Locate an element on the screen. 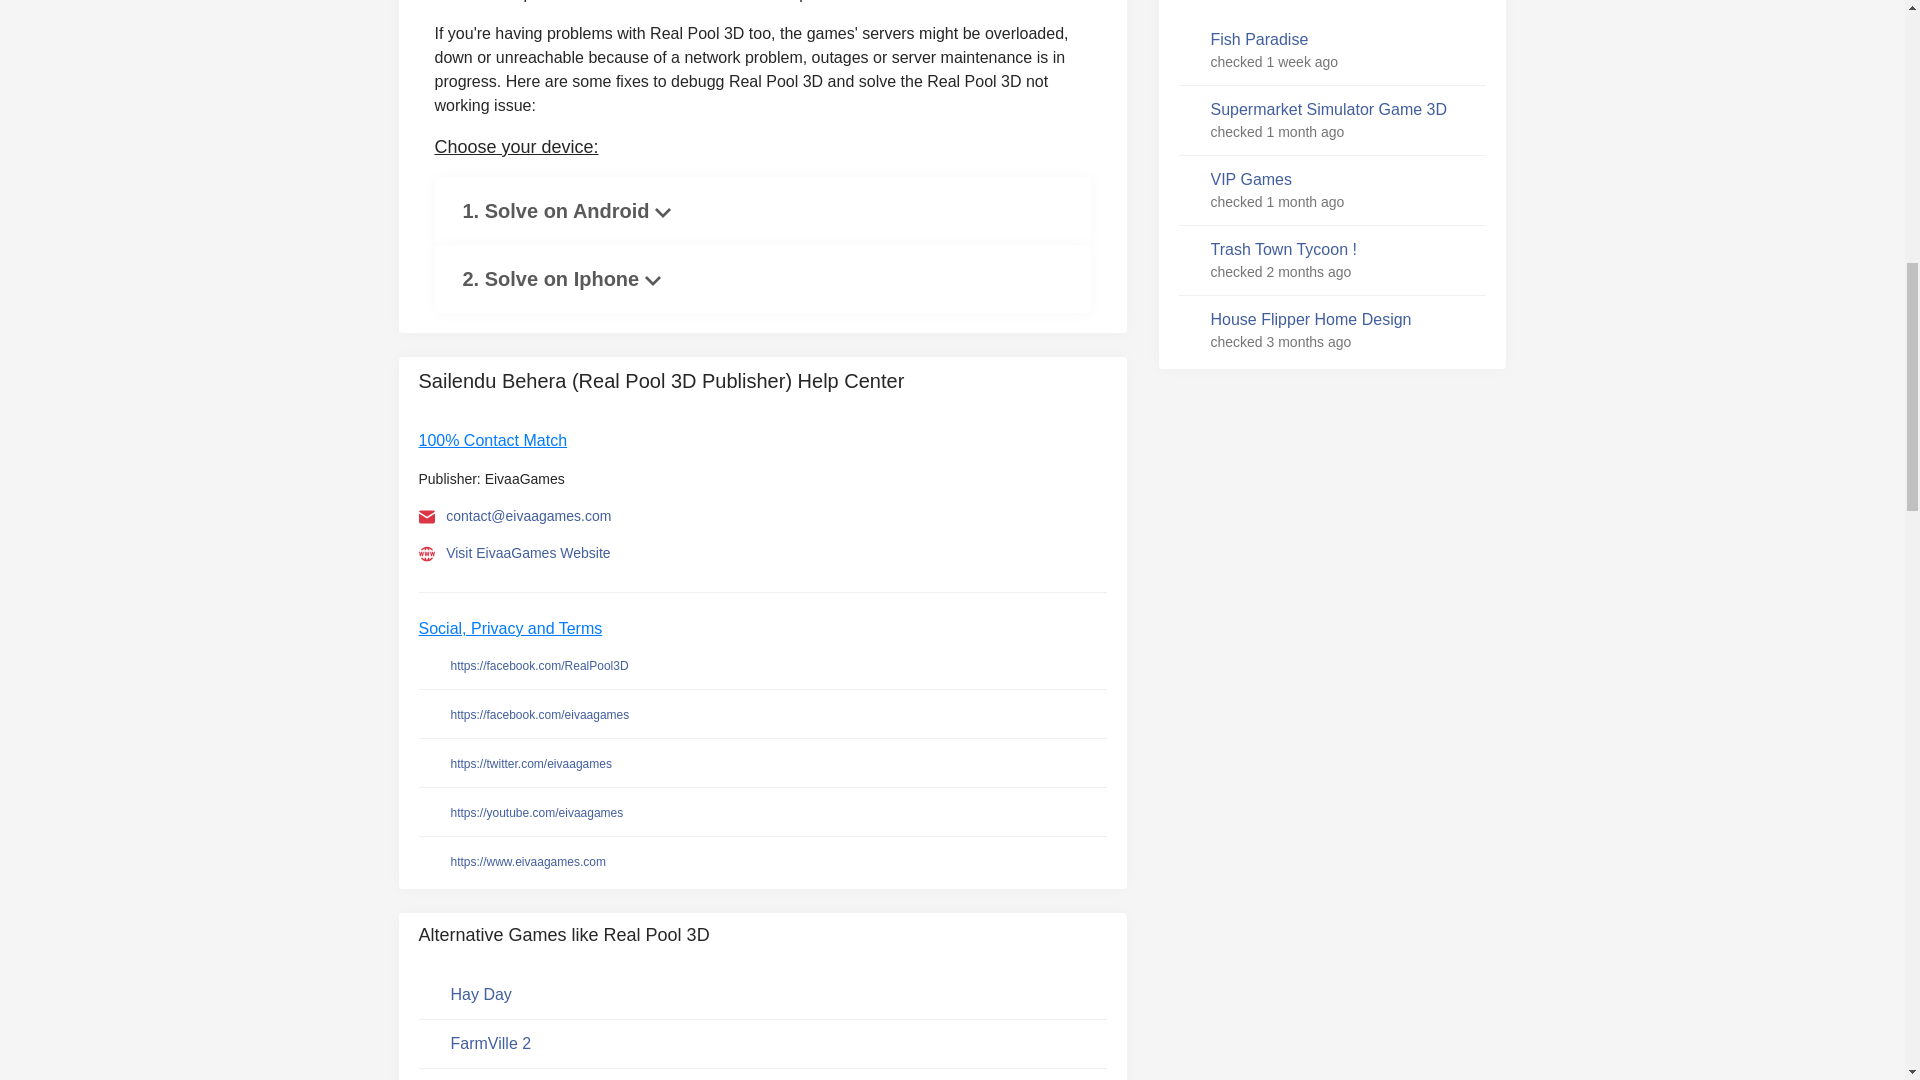 This screenshot has height=1080, width=1920. Visit EivaaGames Website is located at coordinates (528, 552).